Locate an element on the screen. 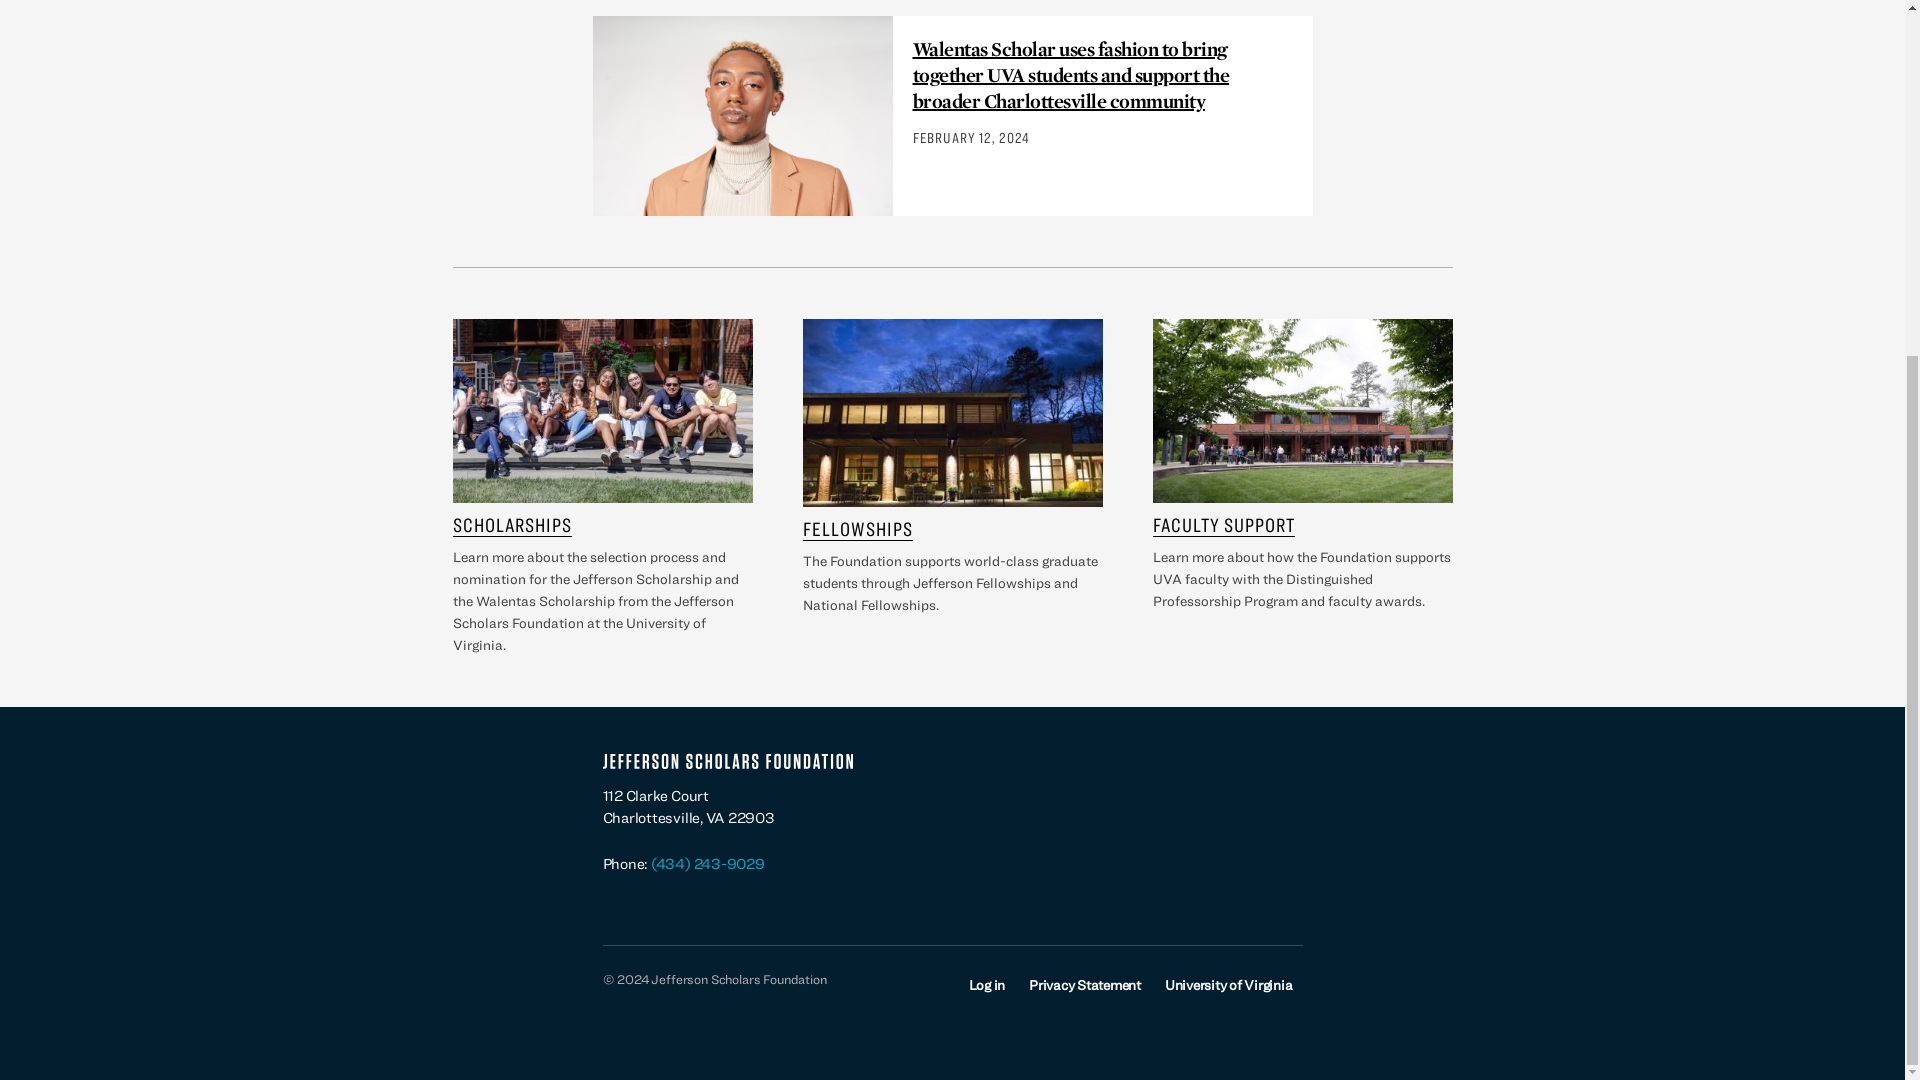 Image resolution: width=1920 pixels, height=1080 pixels. FELLOWSHIPS is located at coordinates (857, 529).